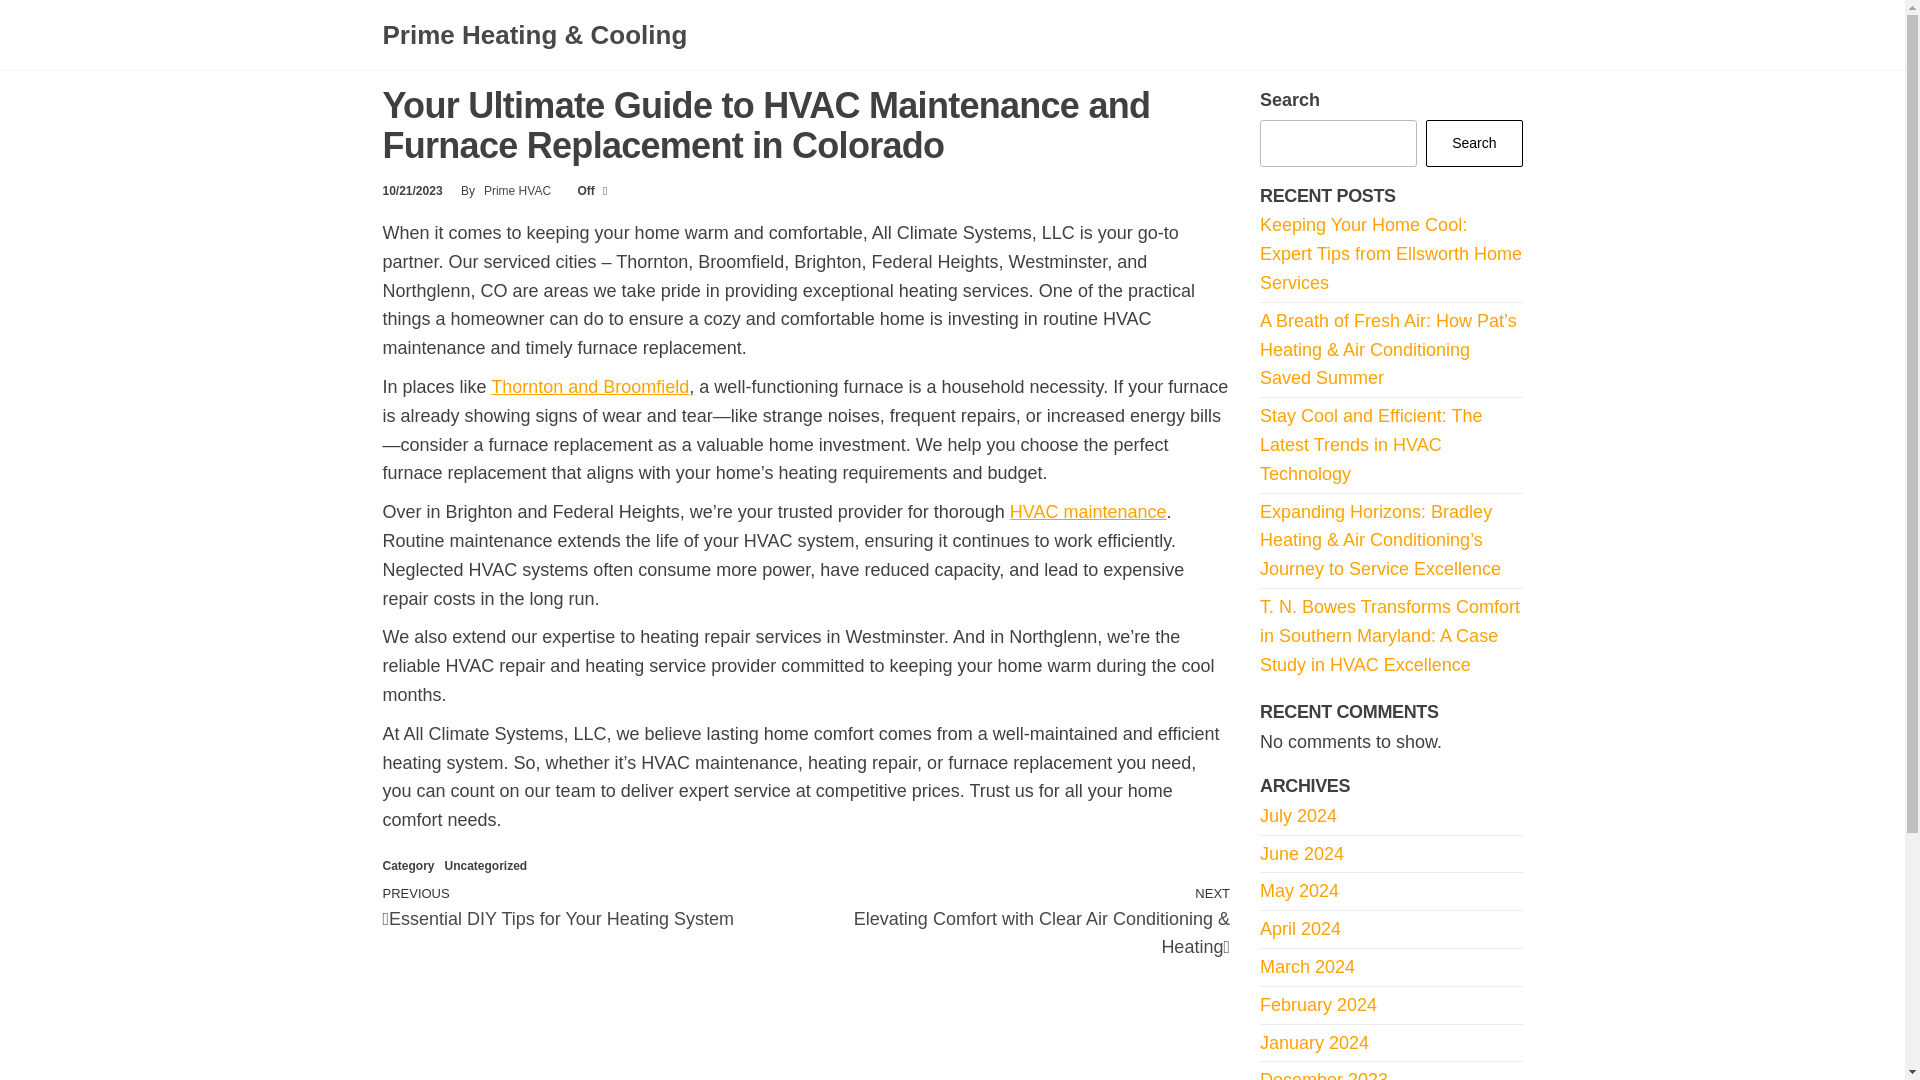 This screenshot has height=1080, width=1920. What do you see at coordinates (1474, 143) in the screenshot?
I see `Search` at bounding box center [1474, 143].